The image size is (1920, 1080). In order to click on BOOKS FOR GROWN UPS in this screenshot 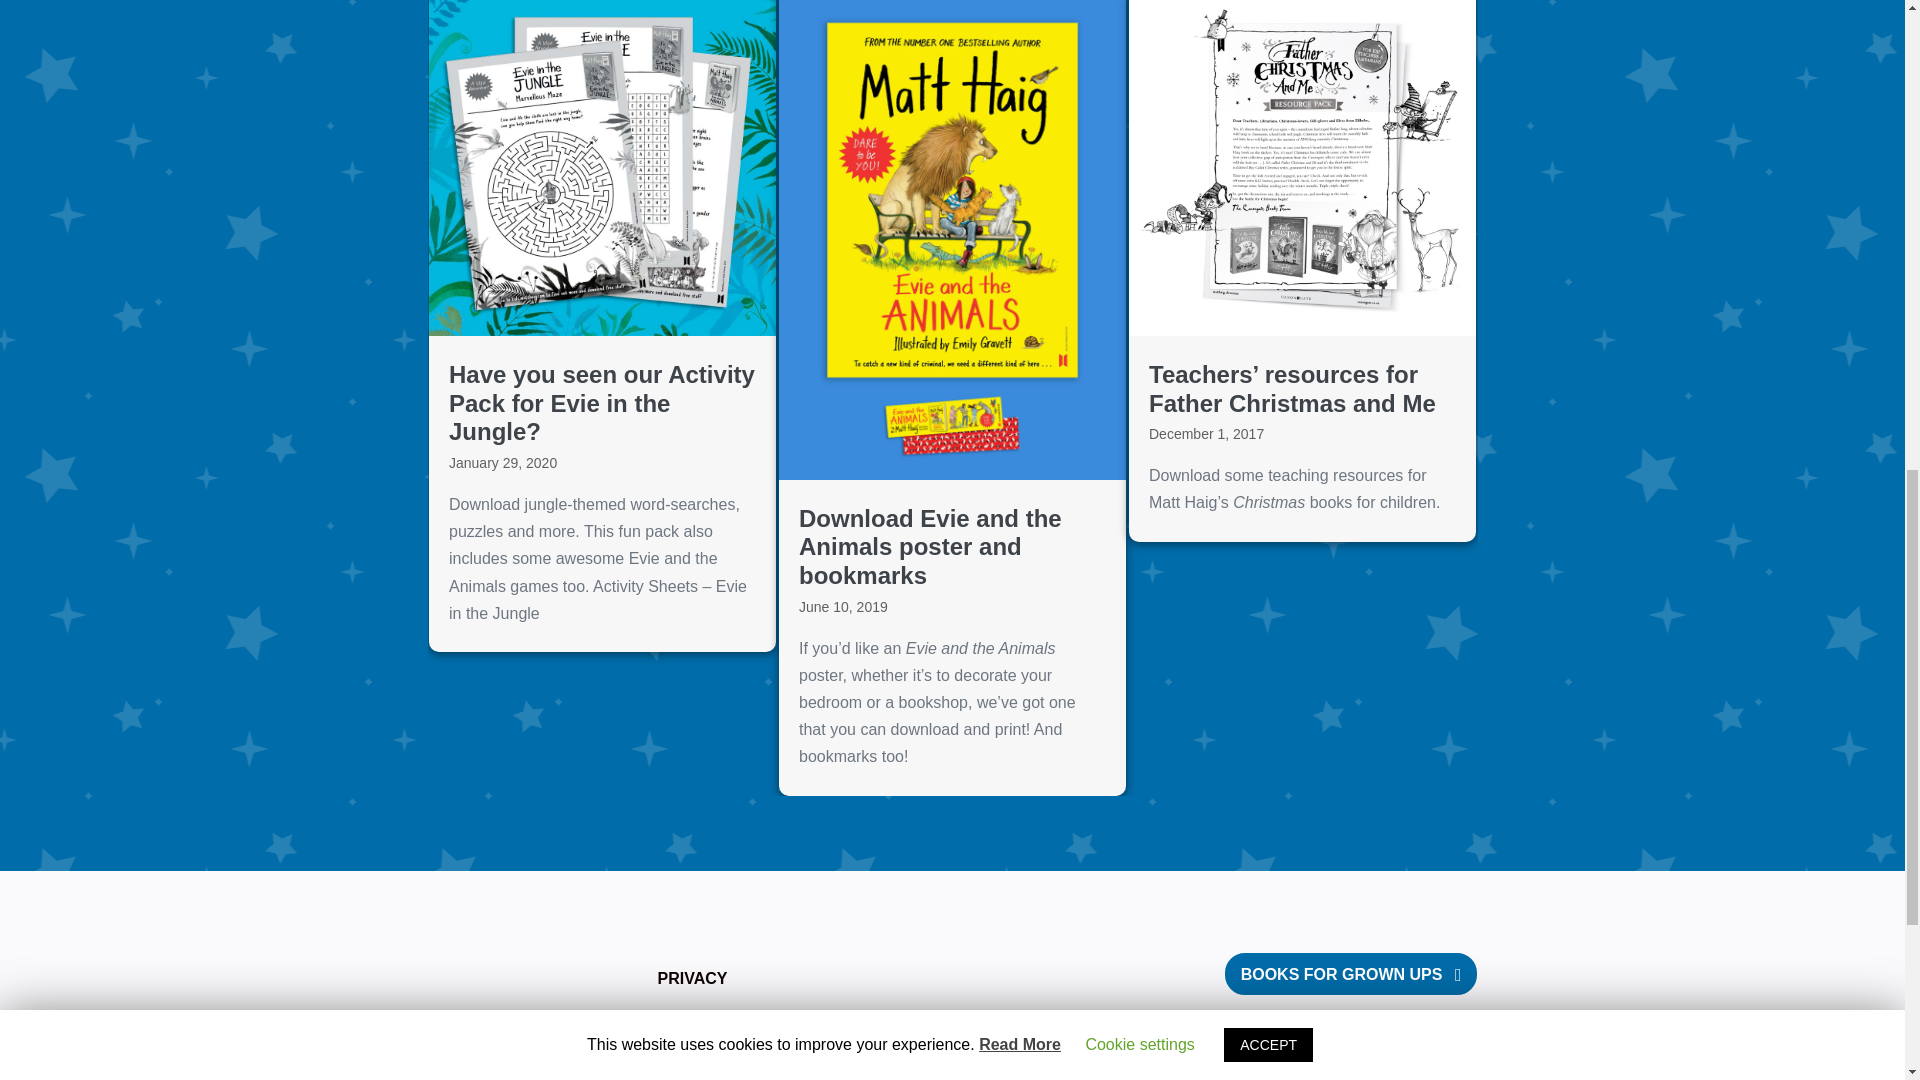, I will do `click(1351, 974)`.